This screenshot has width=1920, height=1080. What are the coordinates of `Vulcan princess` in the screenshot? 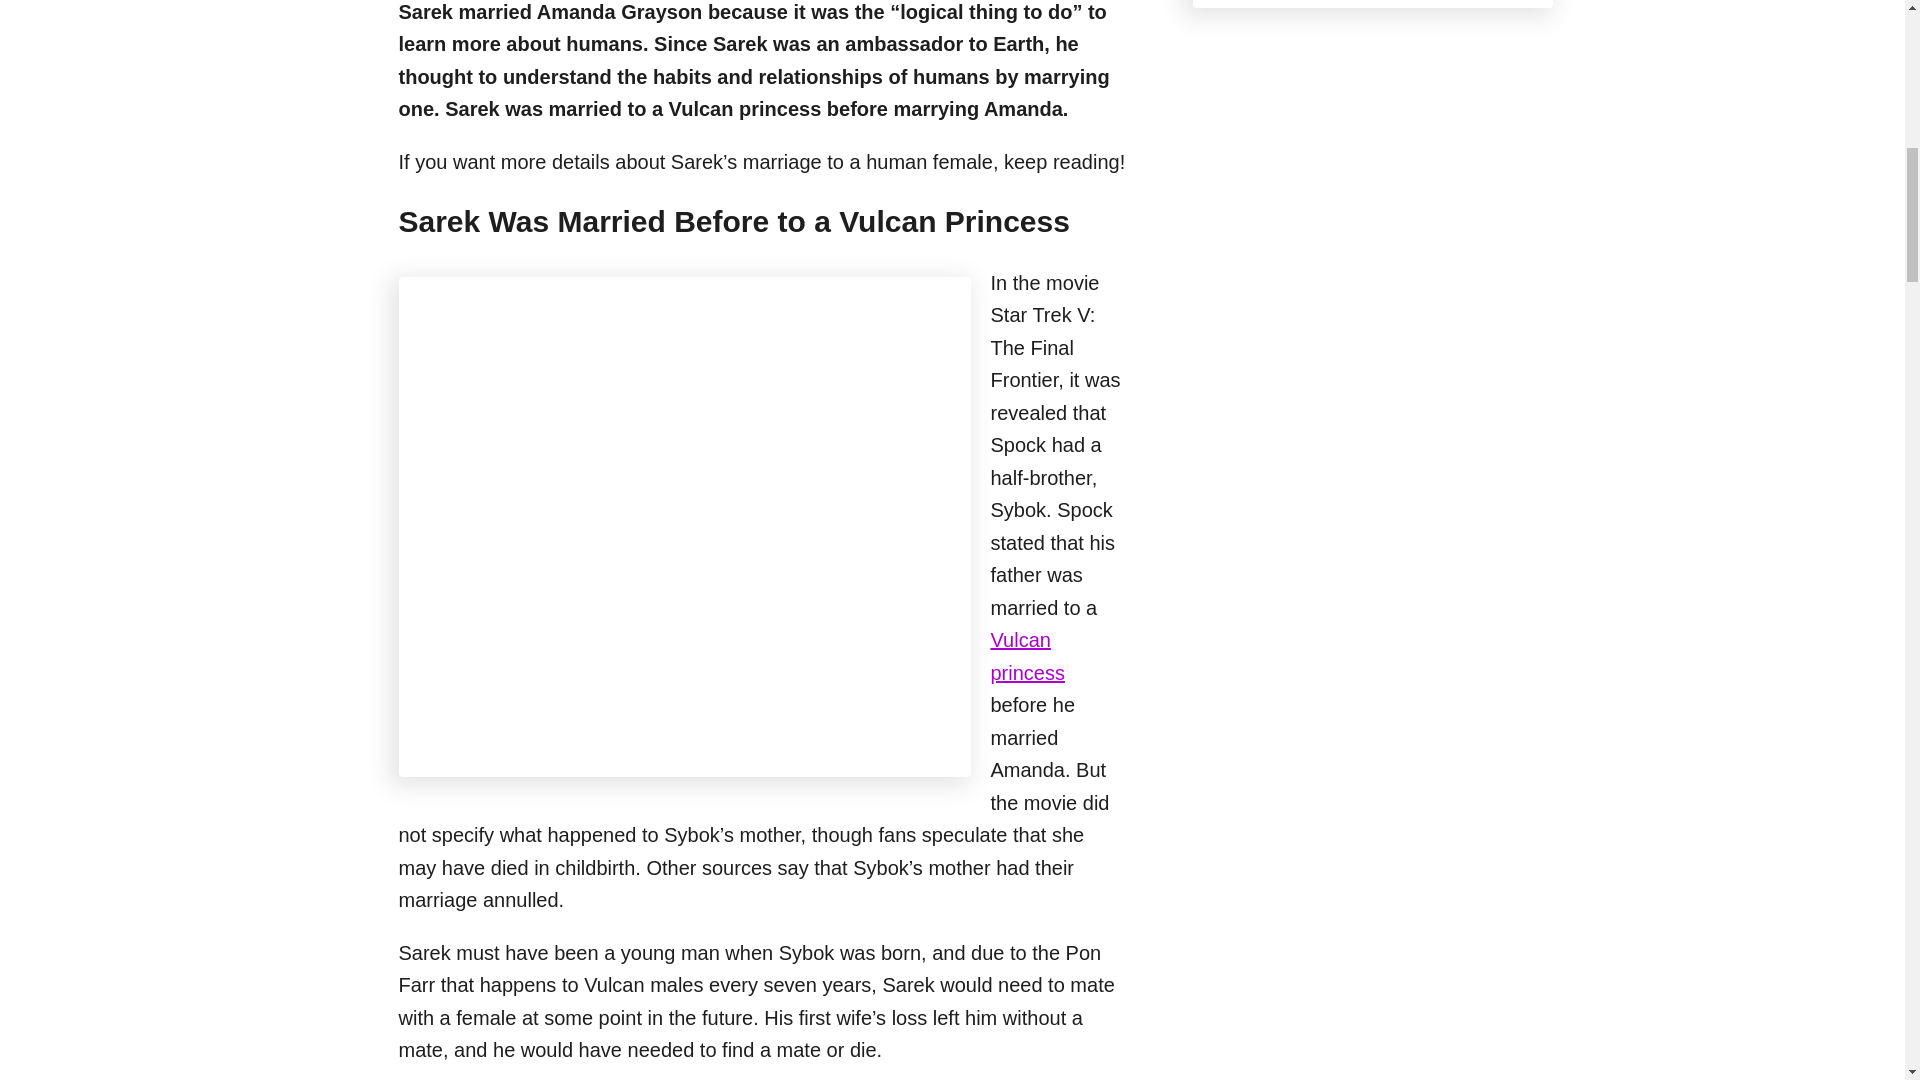 It's located at (1026, 656).